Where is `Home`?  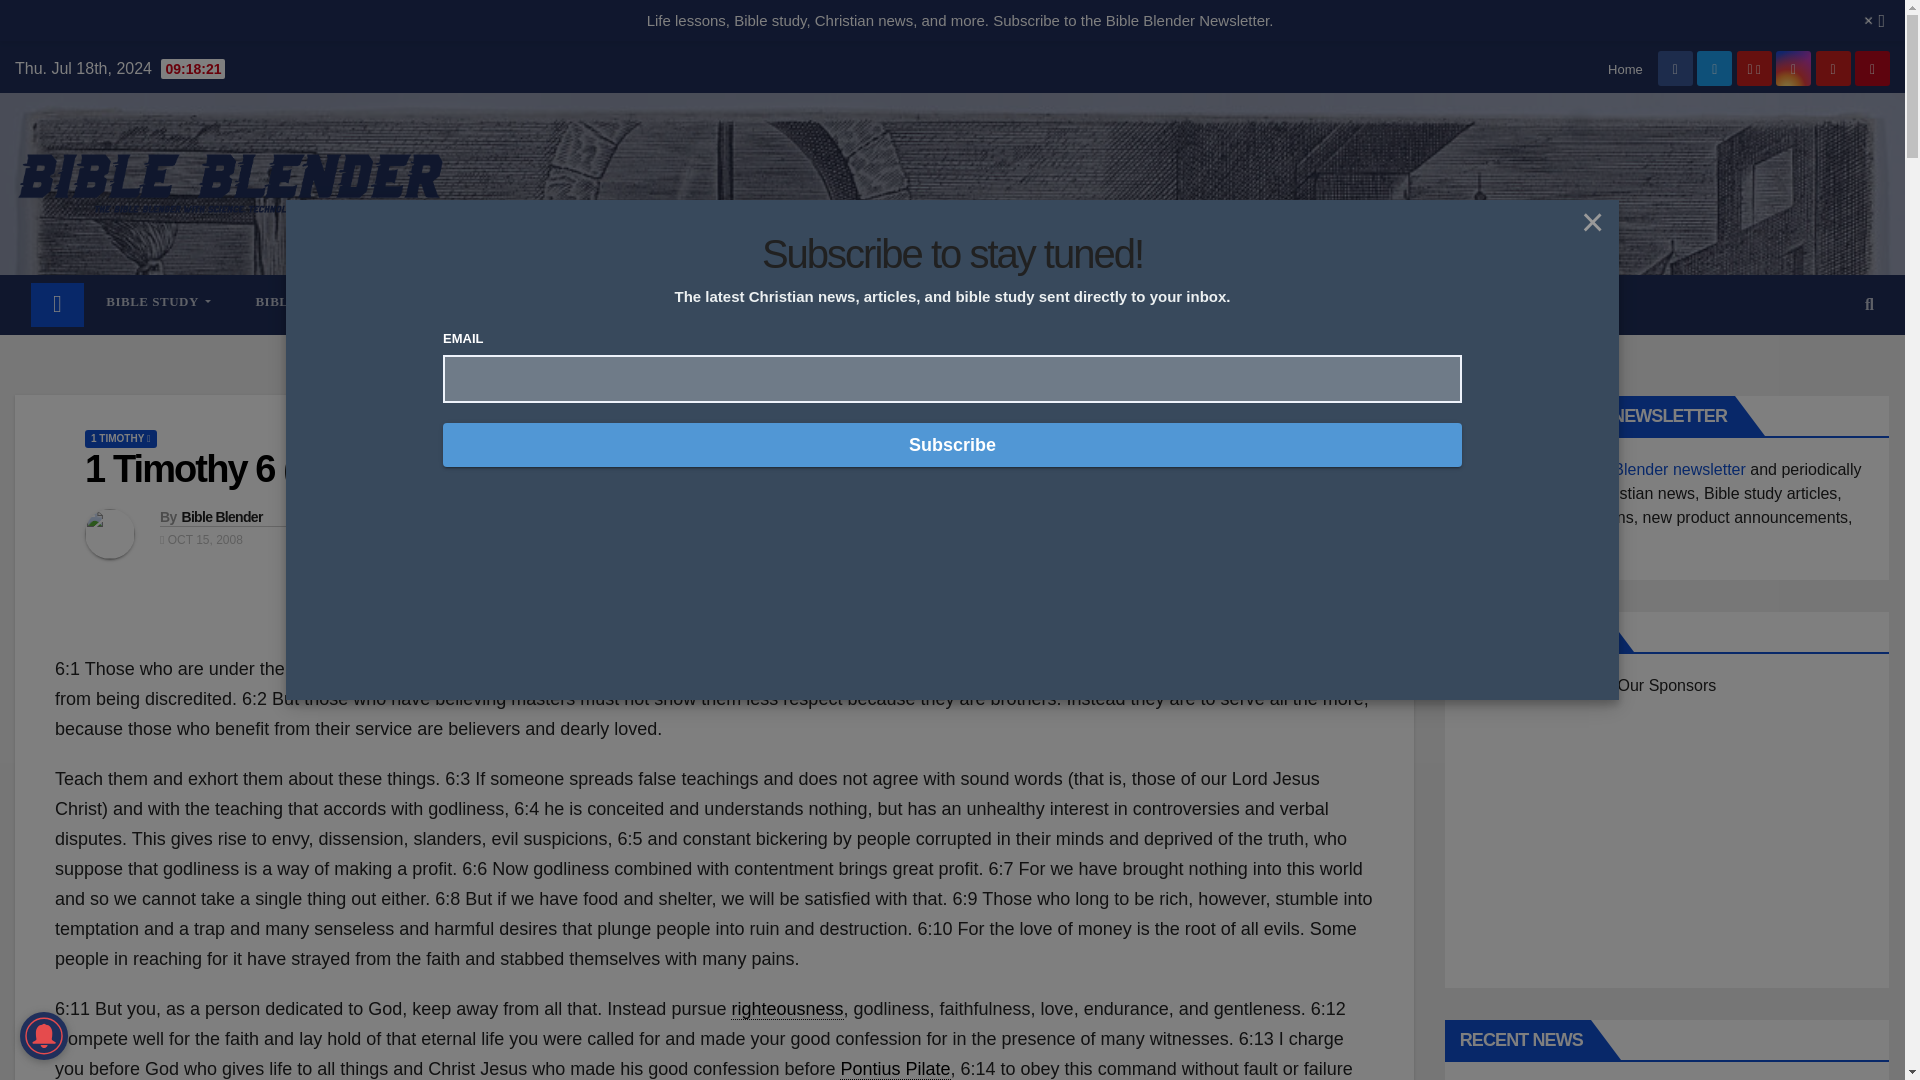
Home is located at coordinates (1626, 68).